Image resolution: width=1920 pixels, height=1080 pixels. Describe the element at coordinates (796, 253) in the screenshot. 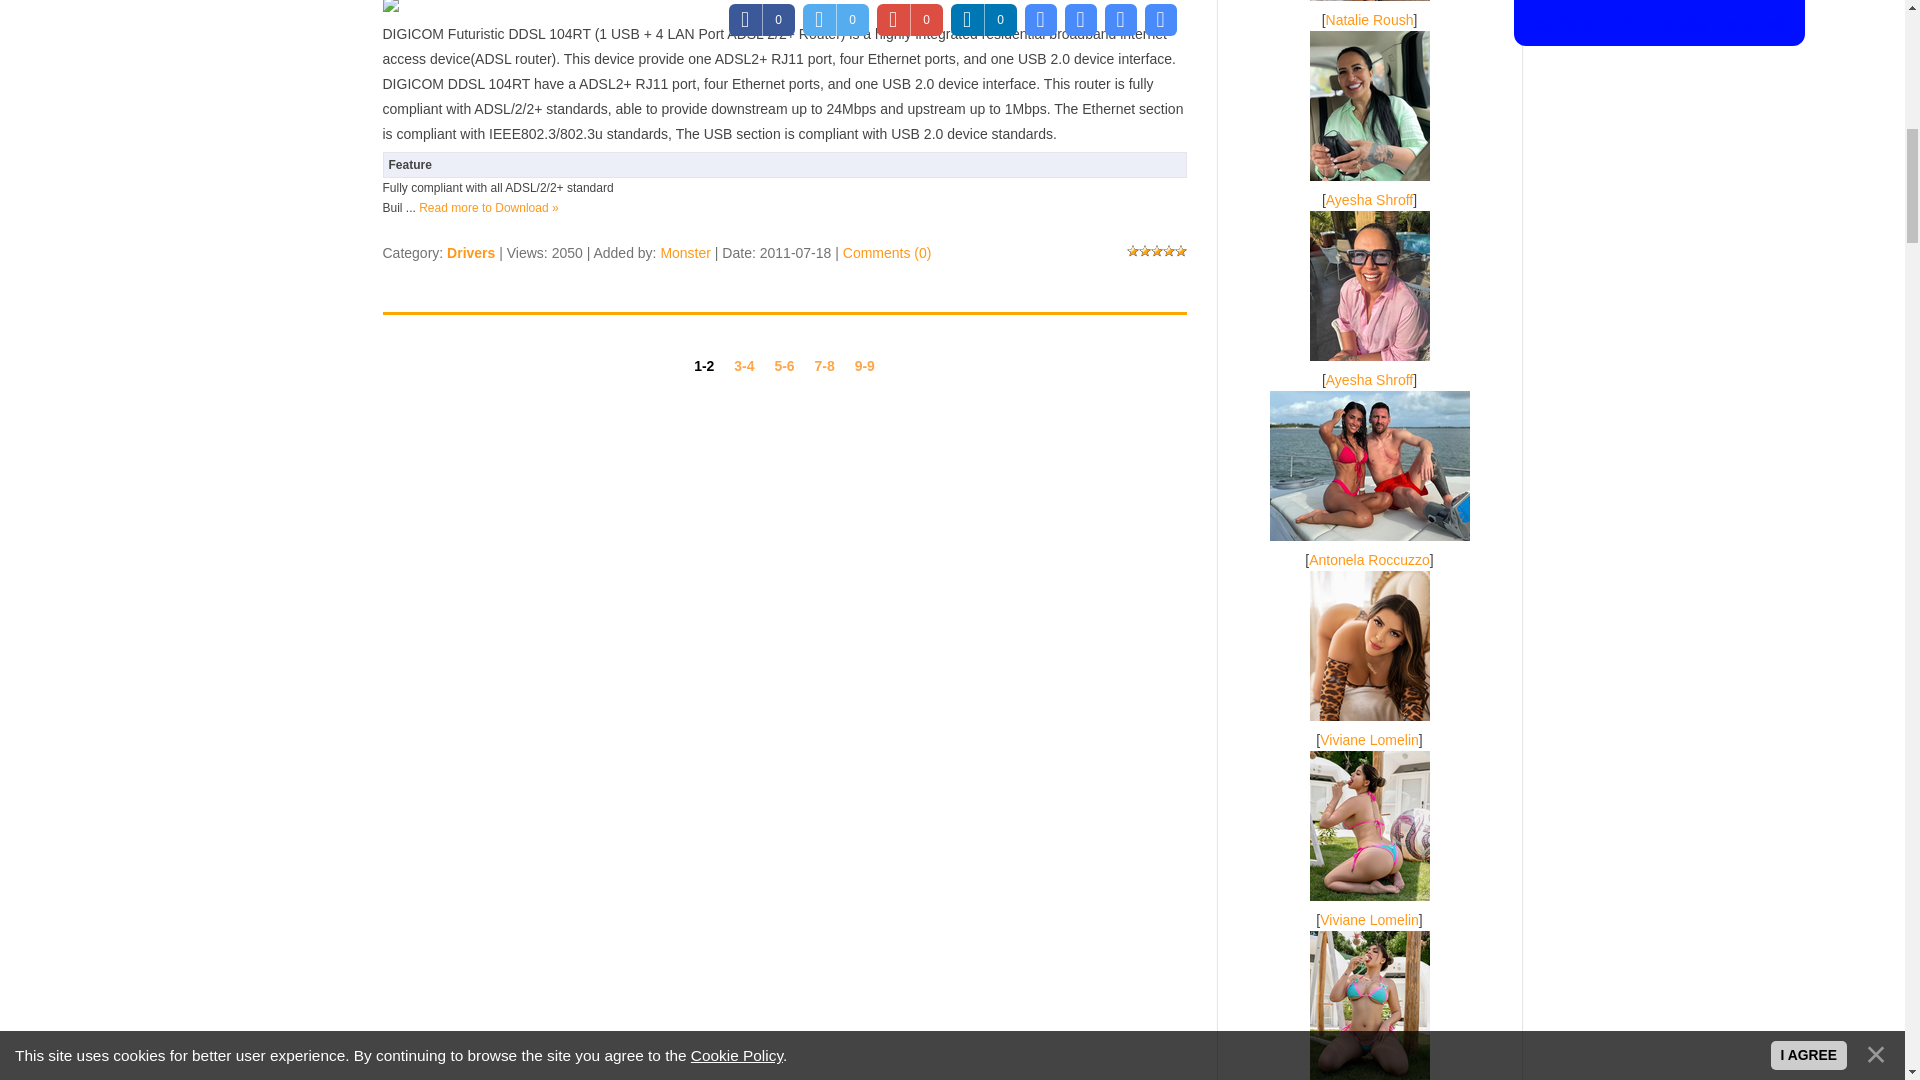

I see `10:42 PM` at that location.